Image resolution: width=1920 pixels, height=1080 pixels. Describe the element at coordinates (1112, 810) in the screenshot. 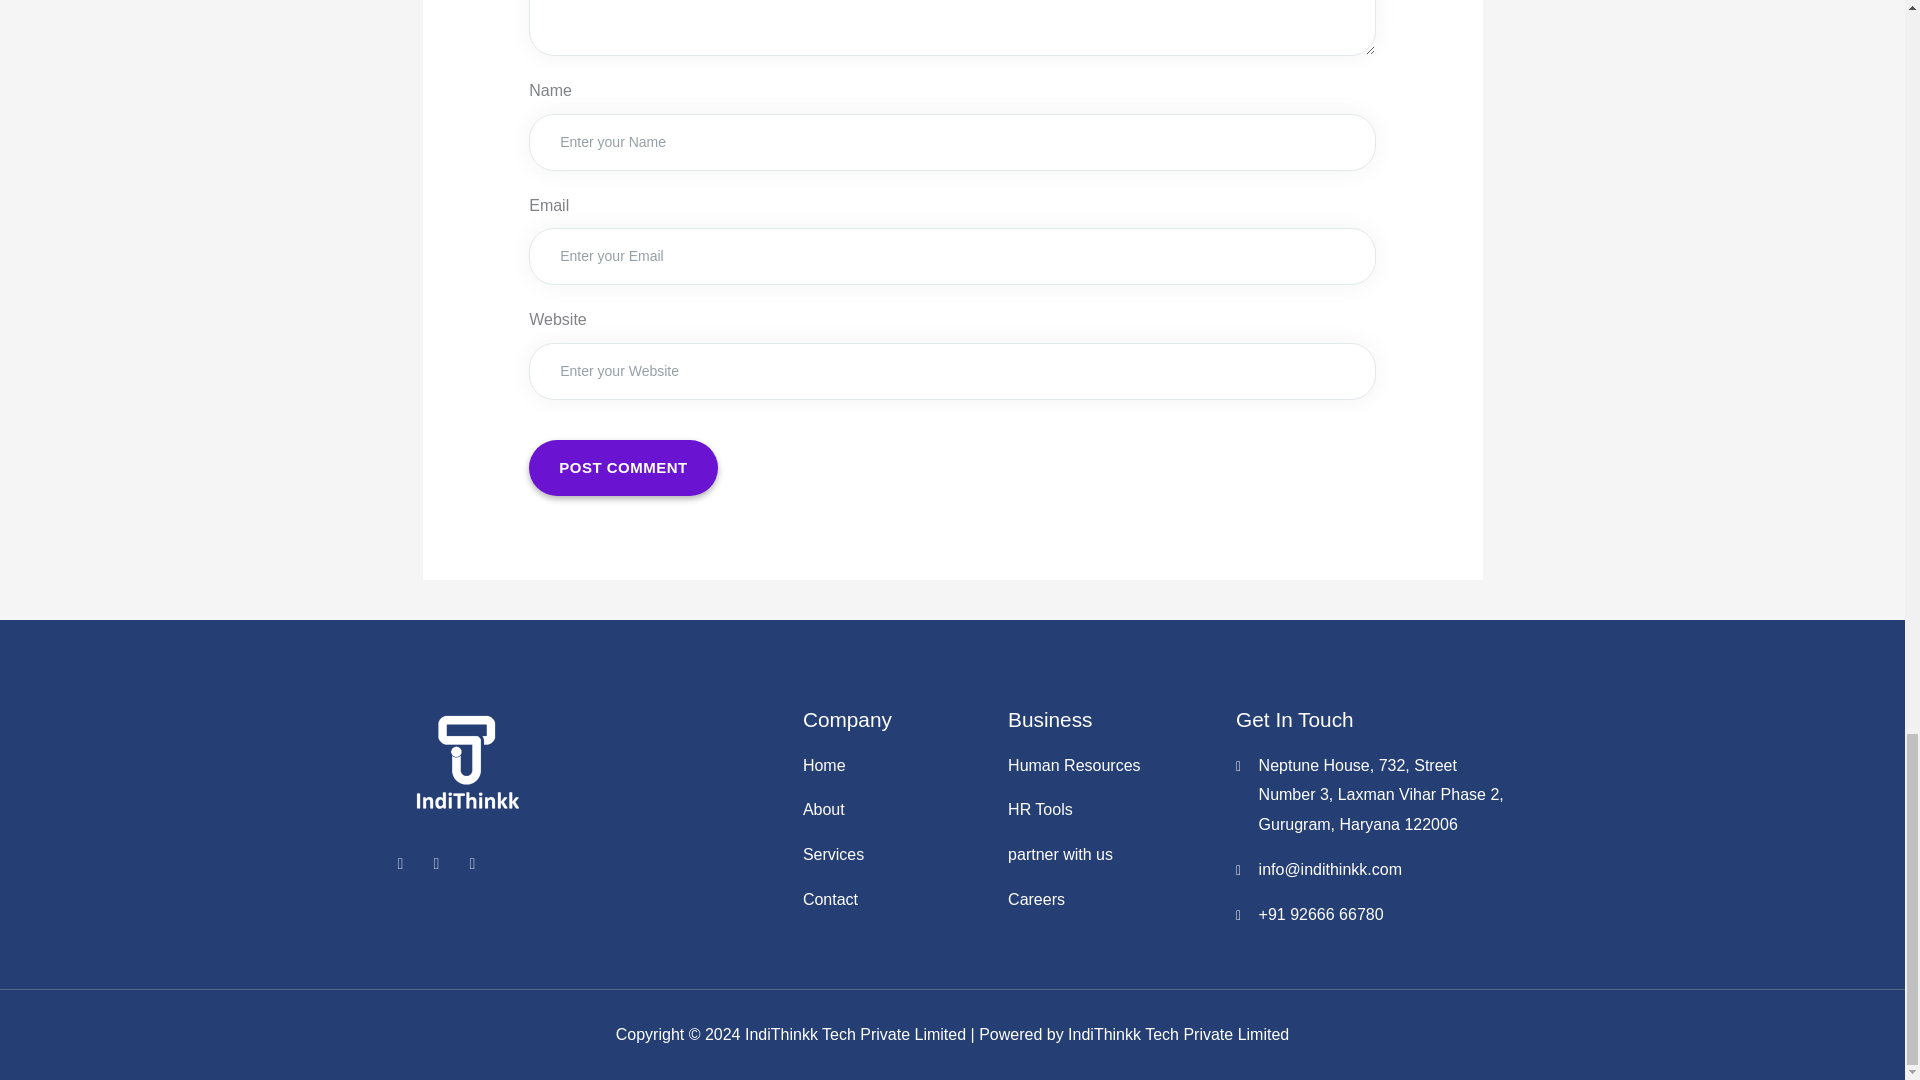

I see `HR Tools` at that location.